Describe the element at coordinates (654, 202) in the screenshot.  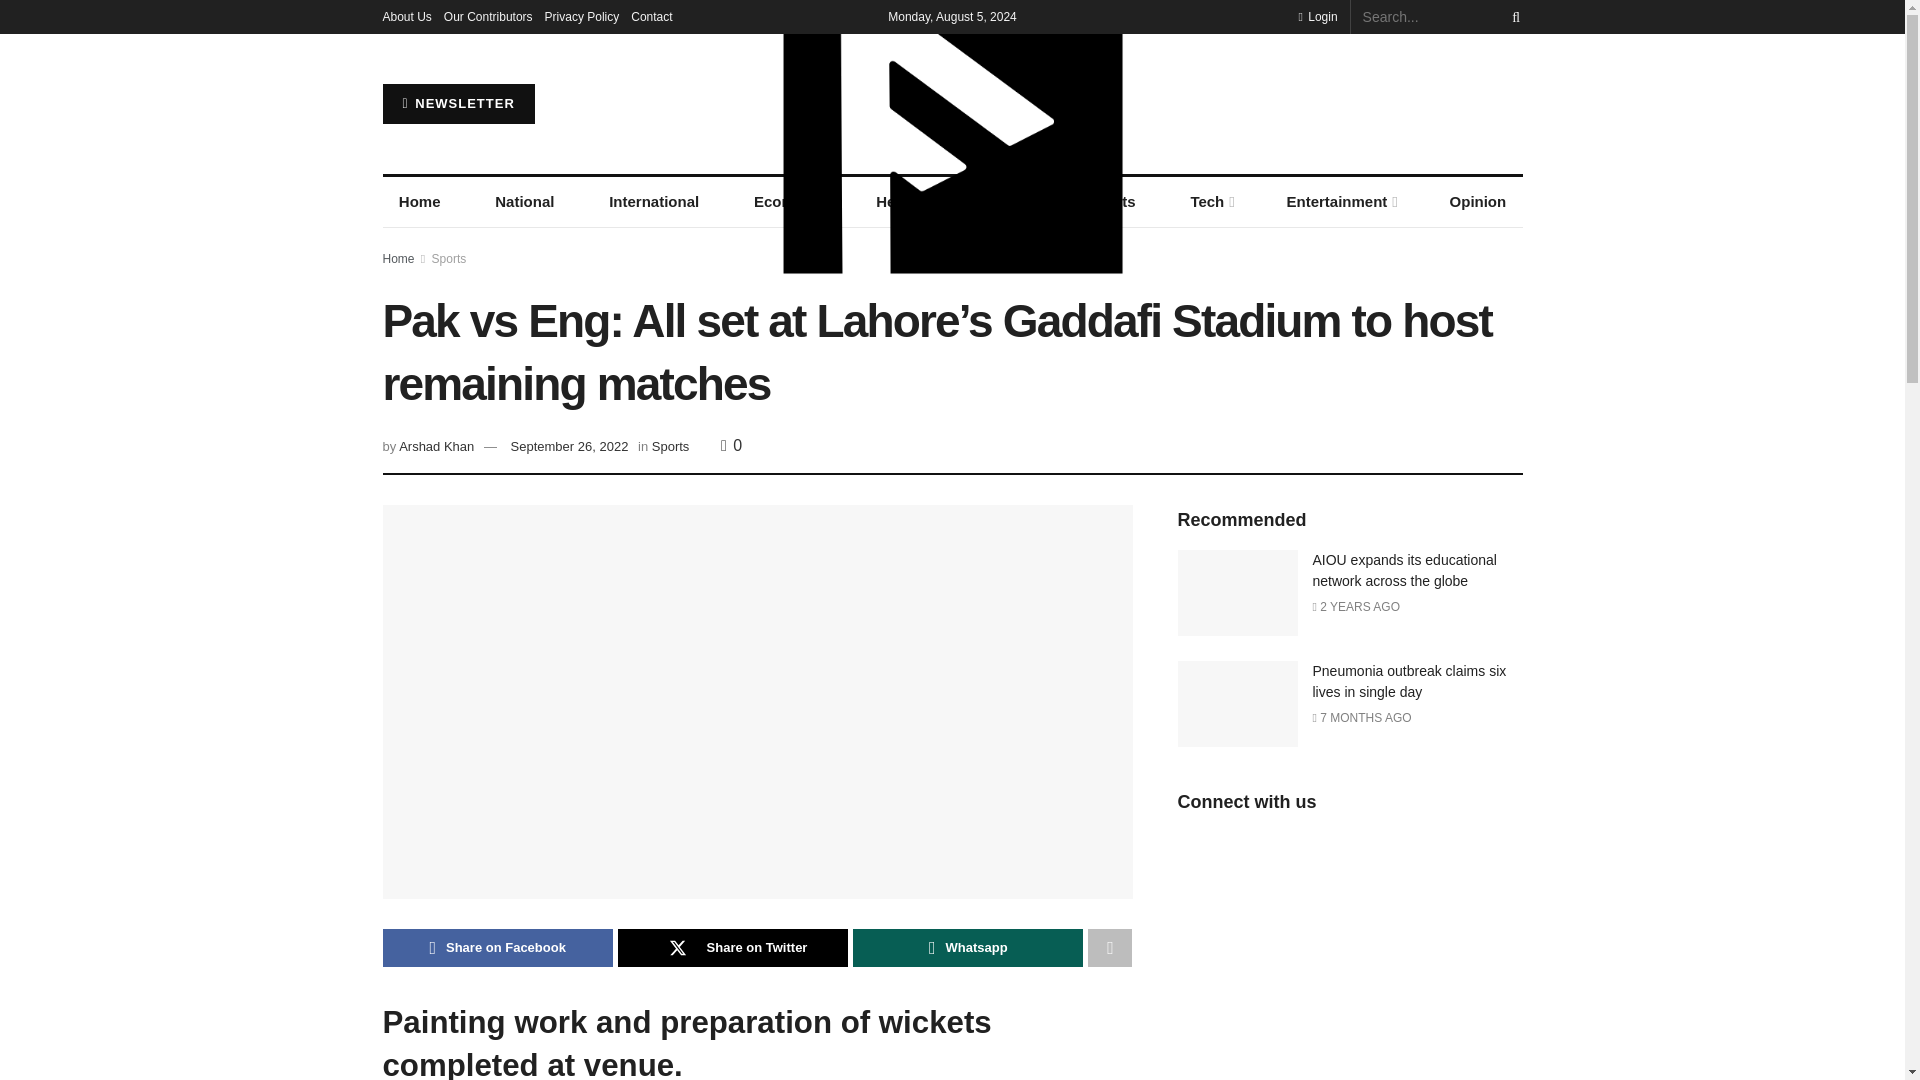
I see `International` at that location.